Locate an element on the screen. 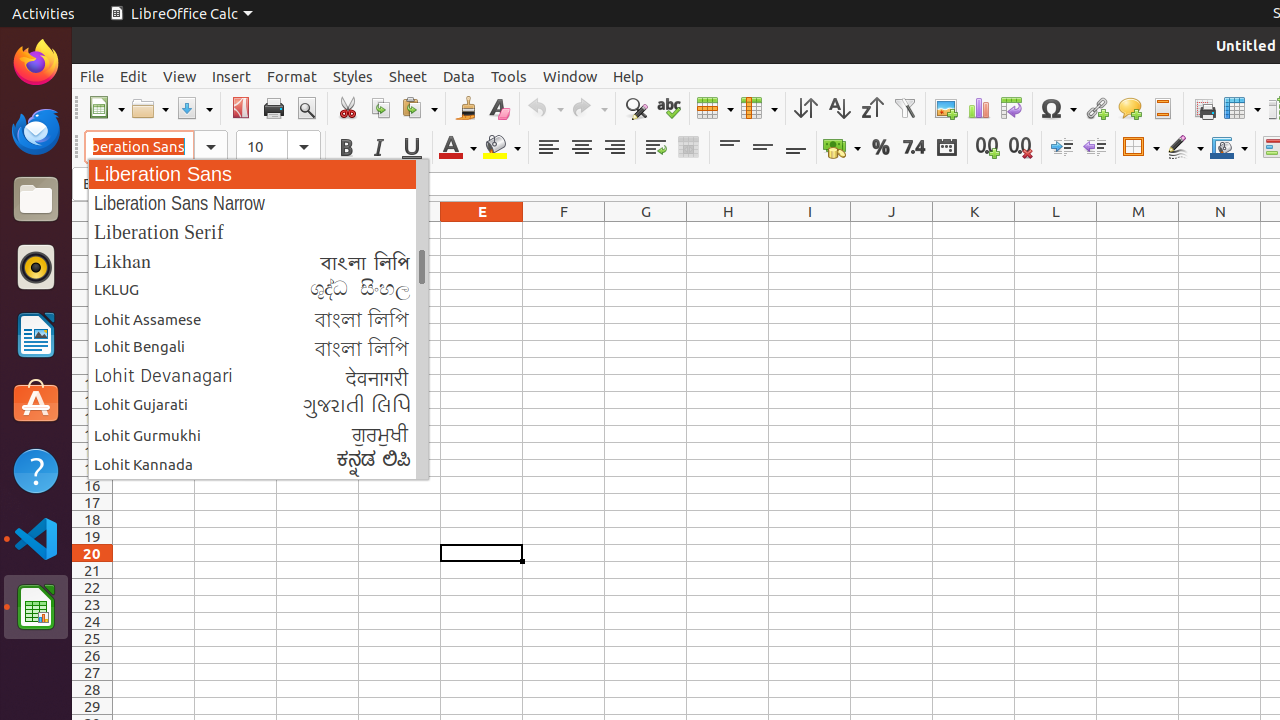 This screenshot has width=1280, height=720. New is located at coordinates (106, 108).